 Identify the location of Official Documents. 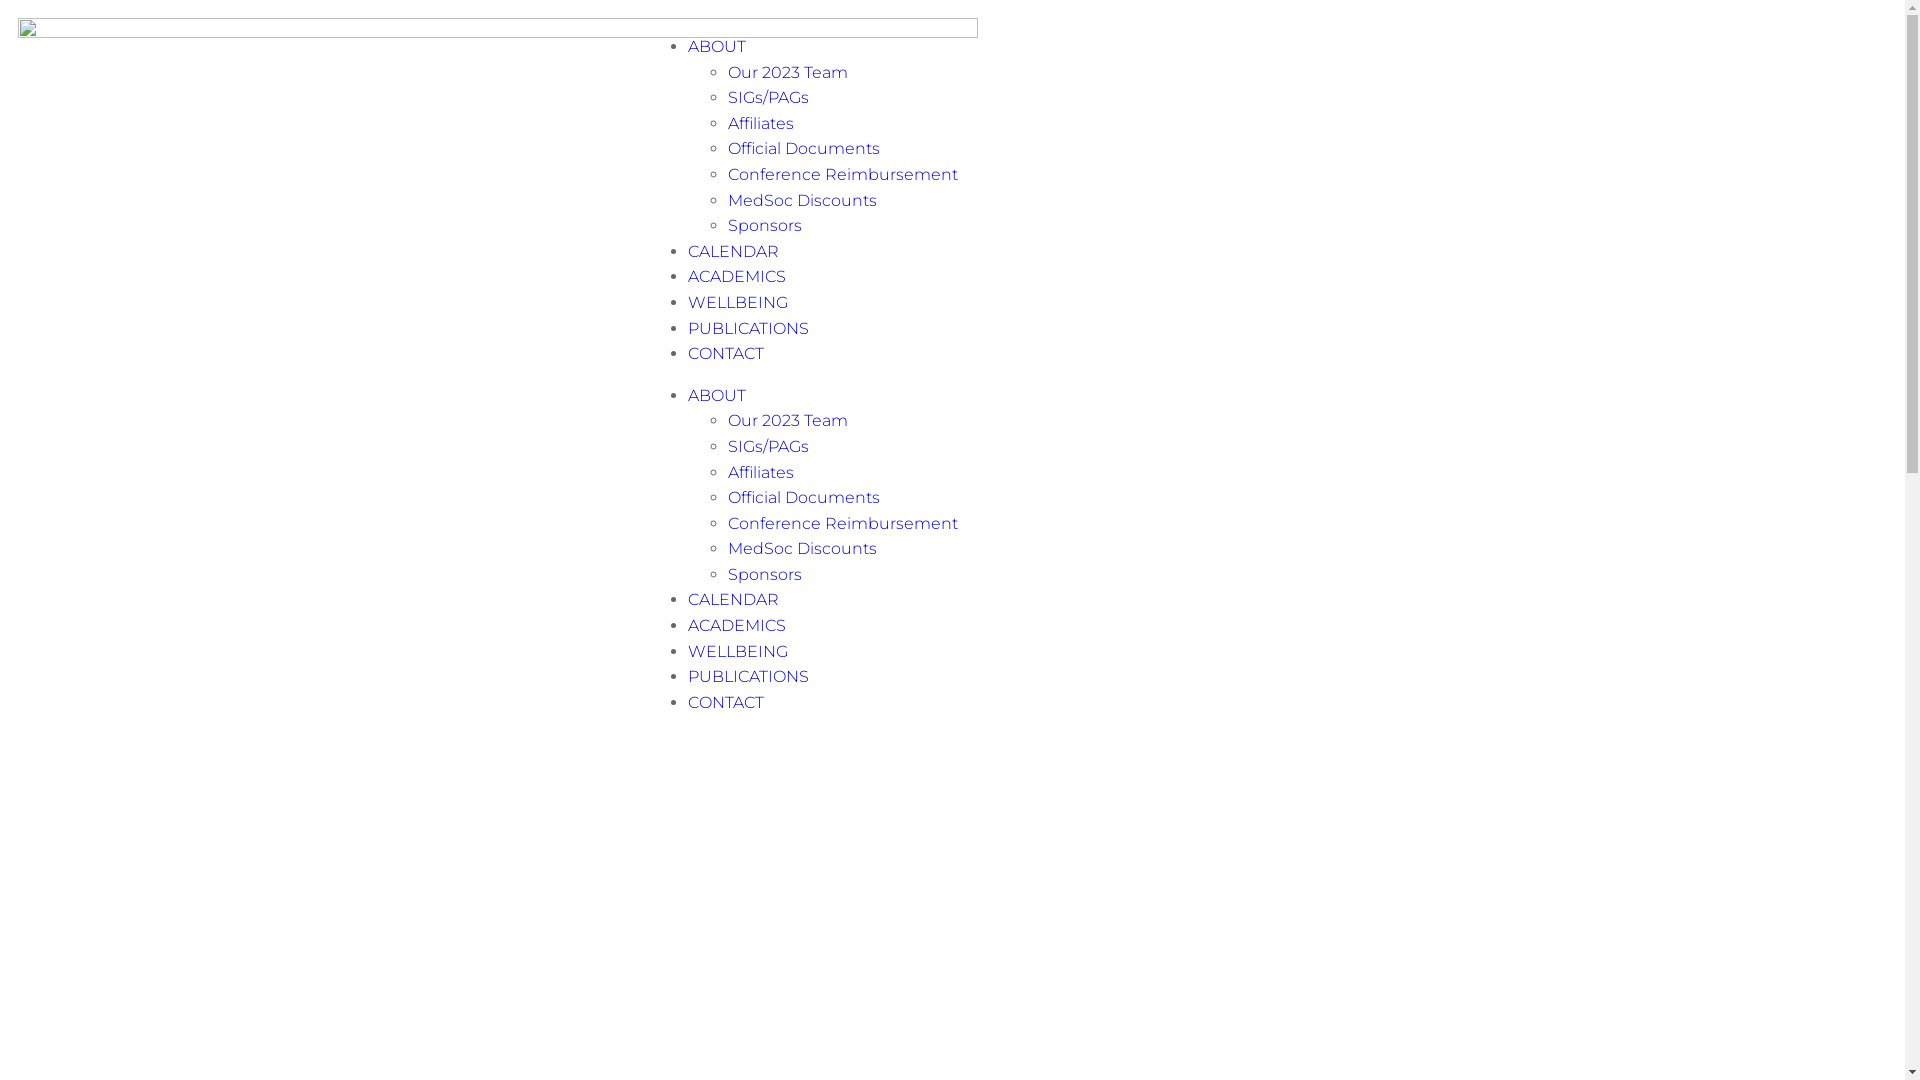
(804, 148).